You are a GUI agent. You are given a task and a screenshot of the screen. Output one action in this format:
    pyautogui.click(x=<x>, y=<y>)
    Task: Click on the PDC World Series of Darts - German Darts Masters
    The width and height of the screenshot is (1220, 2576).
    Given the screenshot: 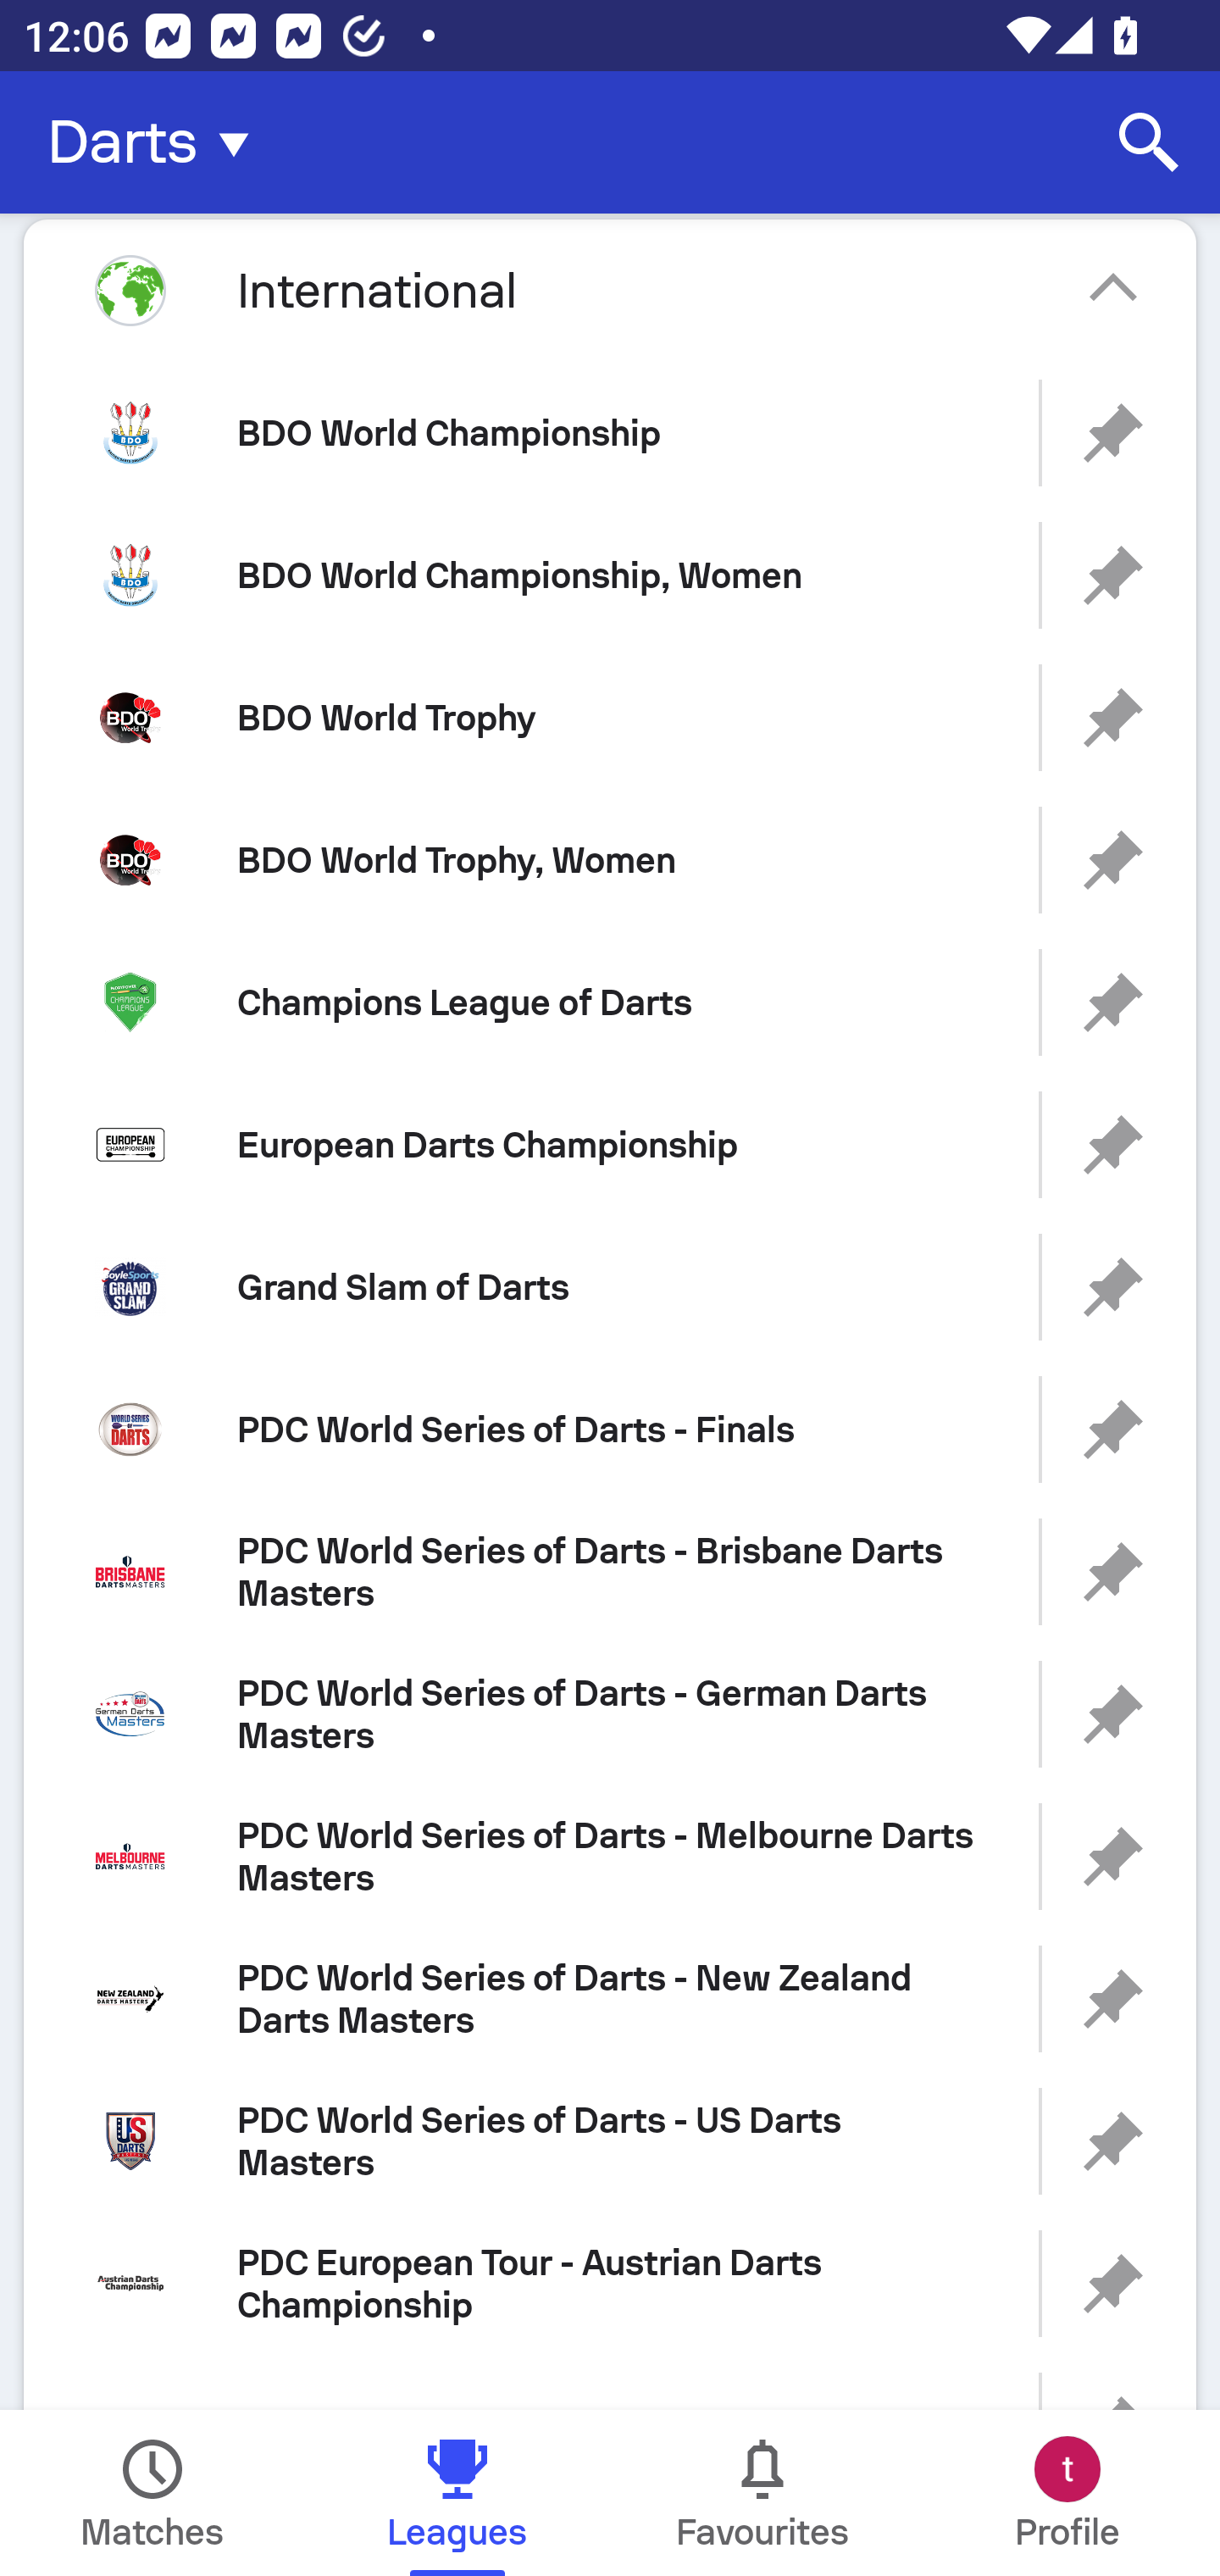 What is the action you would take?
    pyautogui.click(x=610, y=1713)
    